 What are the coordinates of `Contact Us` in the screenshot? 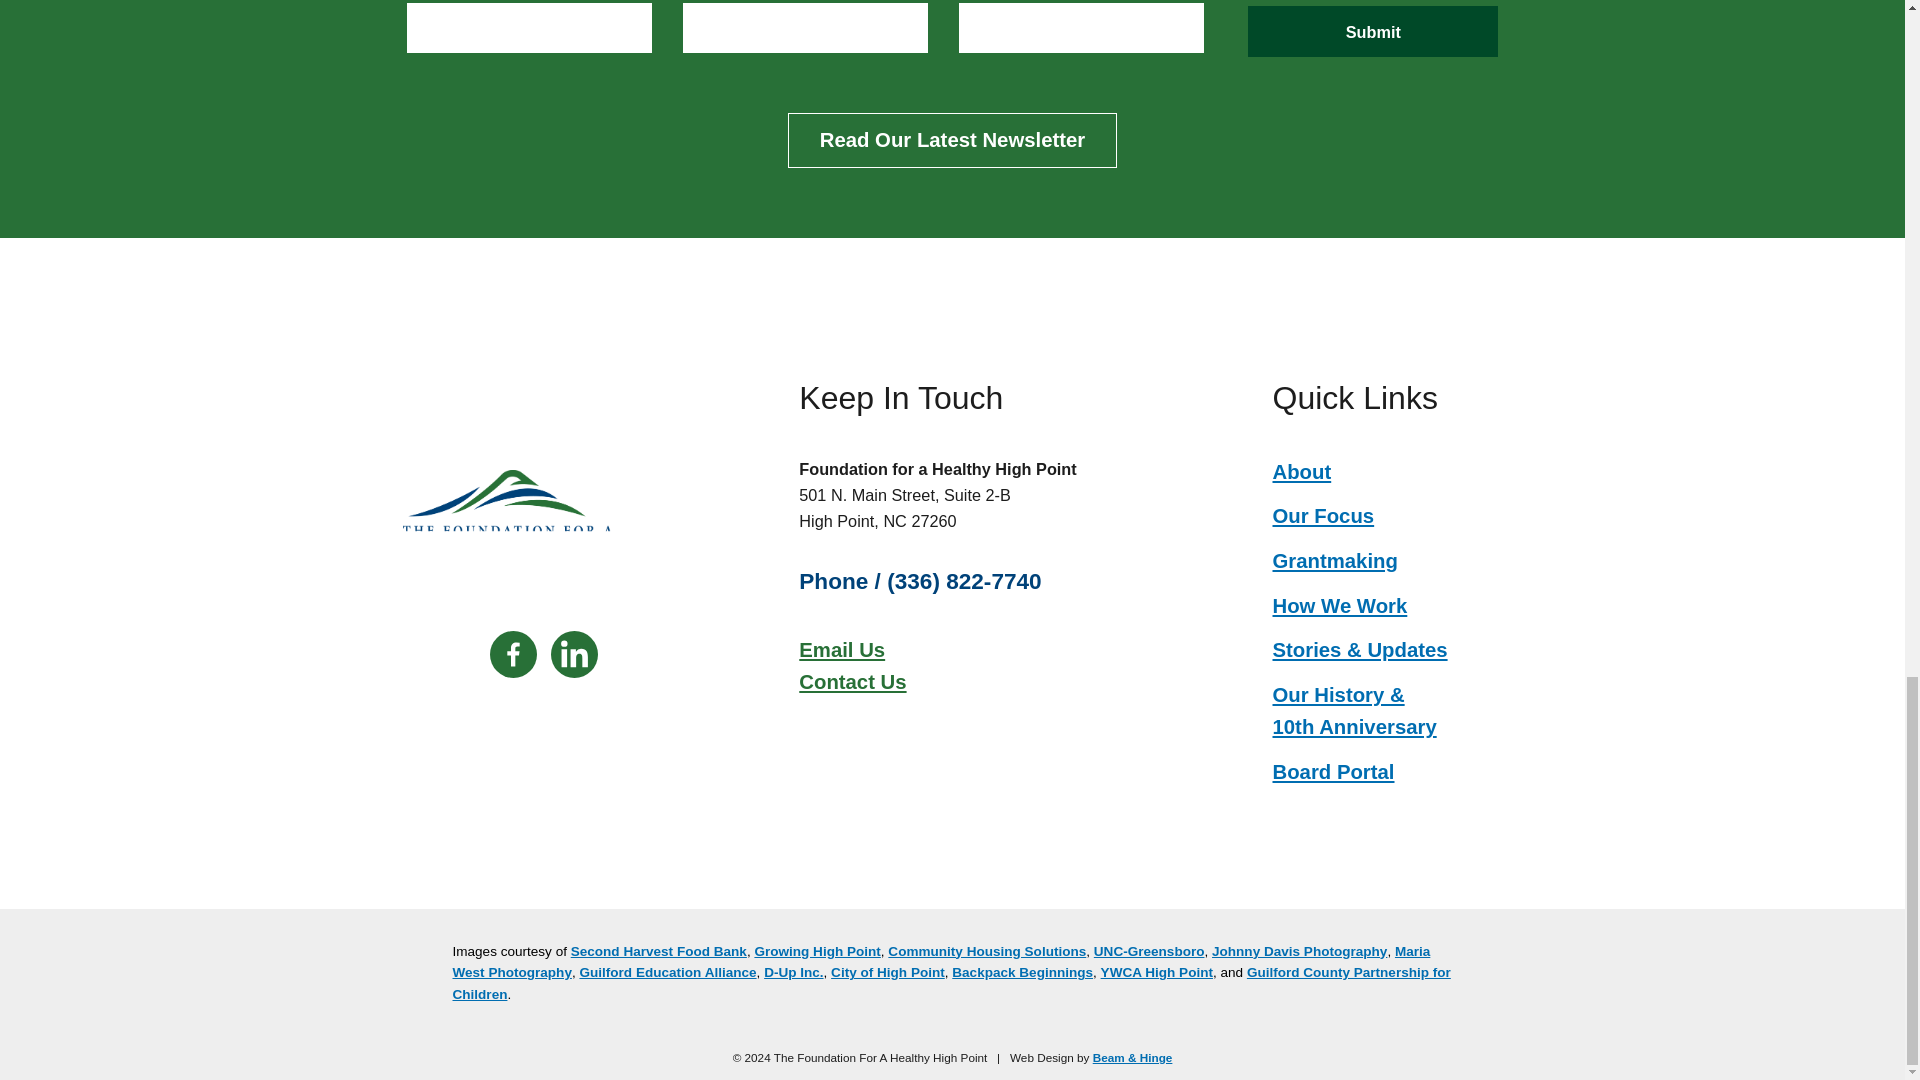 It's located at (852, 682).